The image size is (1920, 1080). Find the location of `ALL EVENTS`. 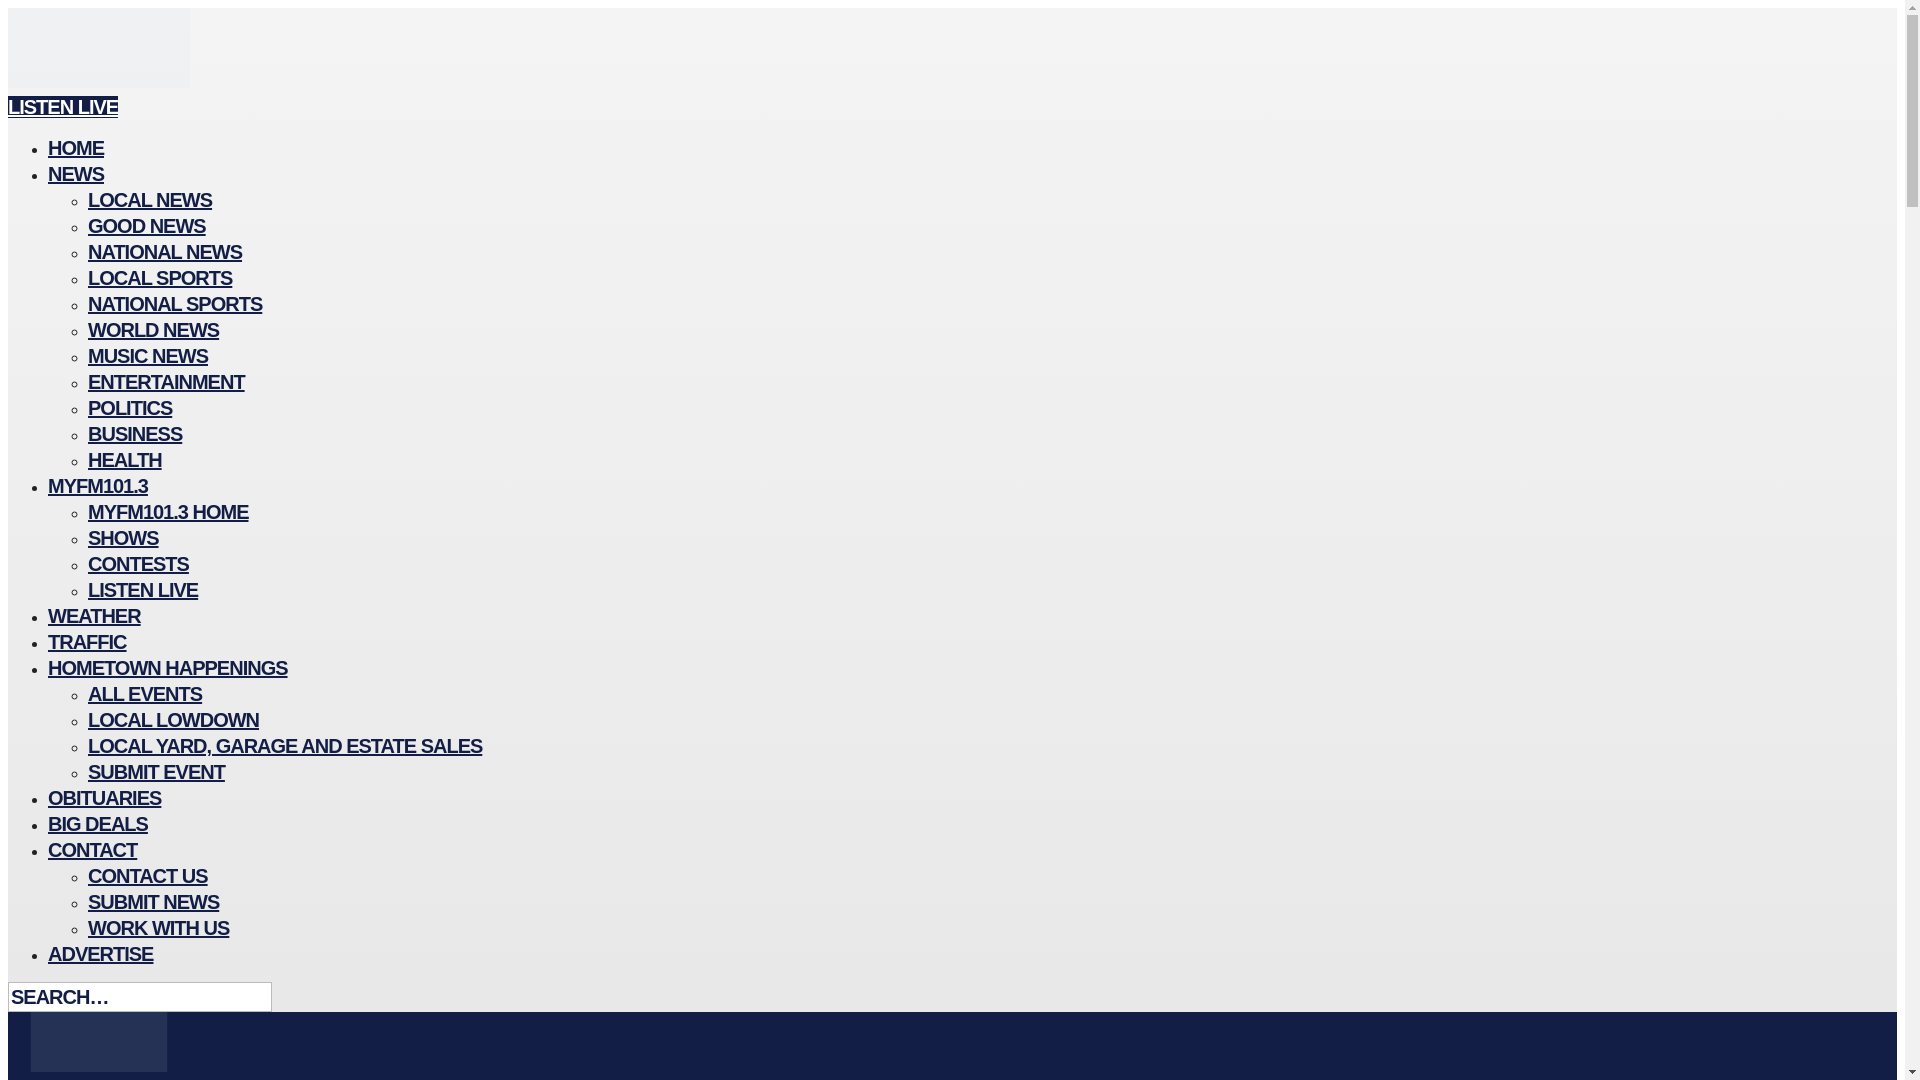

ALL EVENTS is located at coordinates (144, 694).